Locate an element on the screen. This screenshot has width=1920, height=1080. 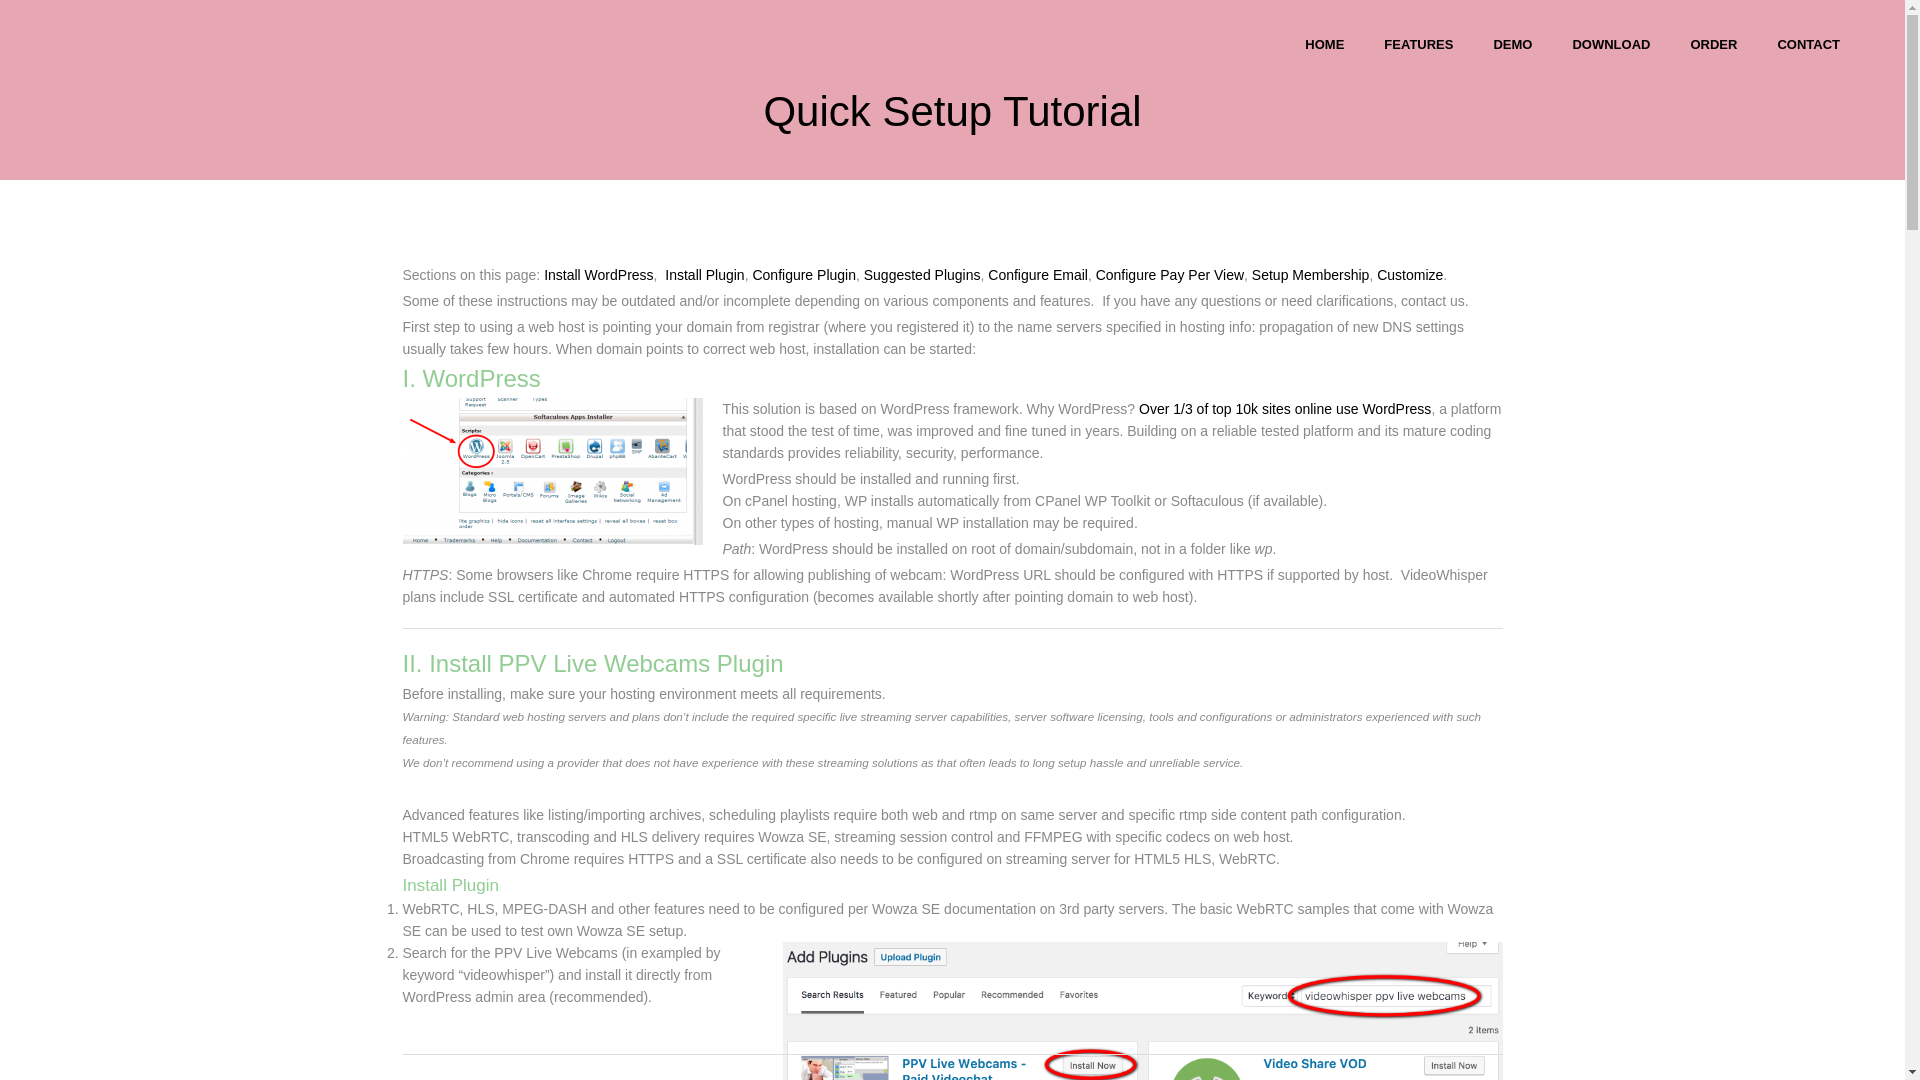
ORDER is located at coordinates (1713, 44).